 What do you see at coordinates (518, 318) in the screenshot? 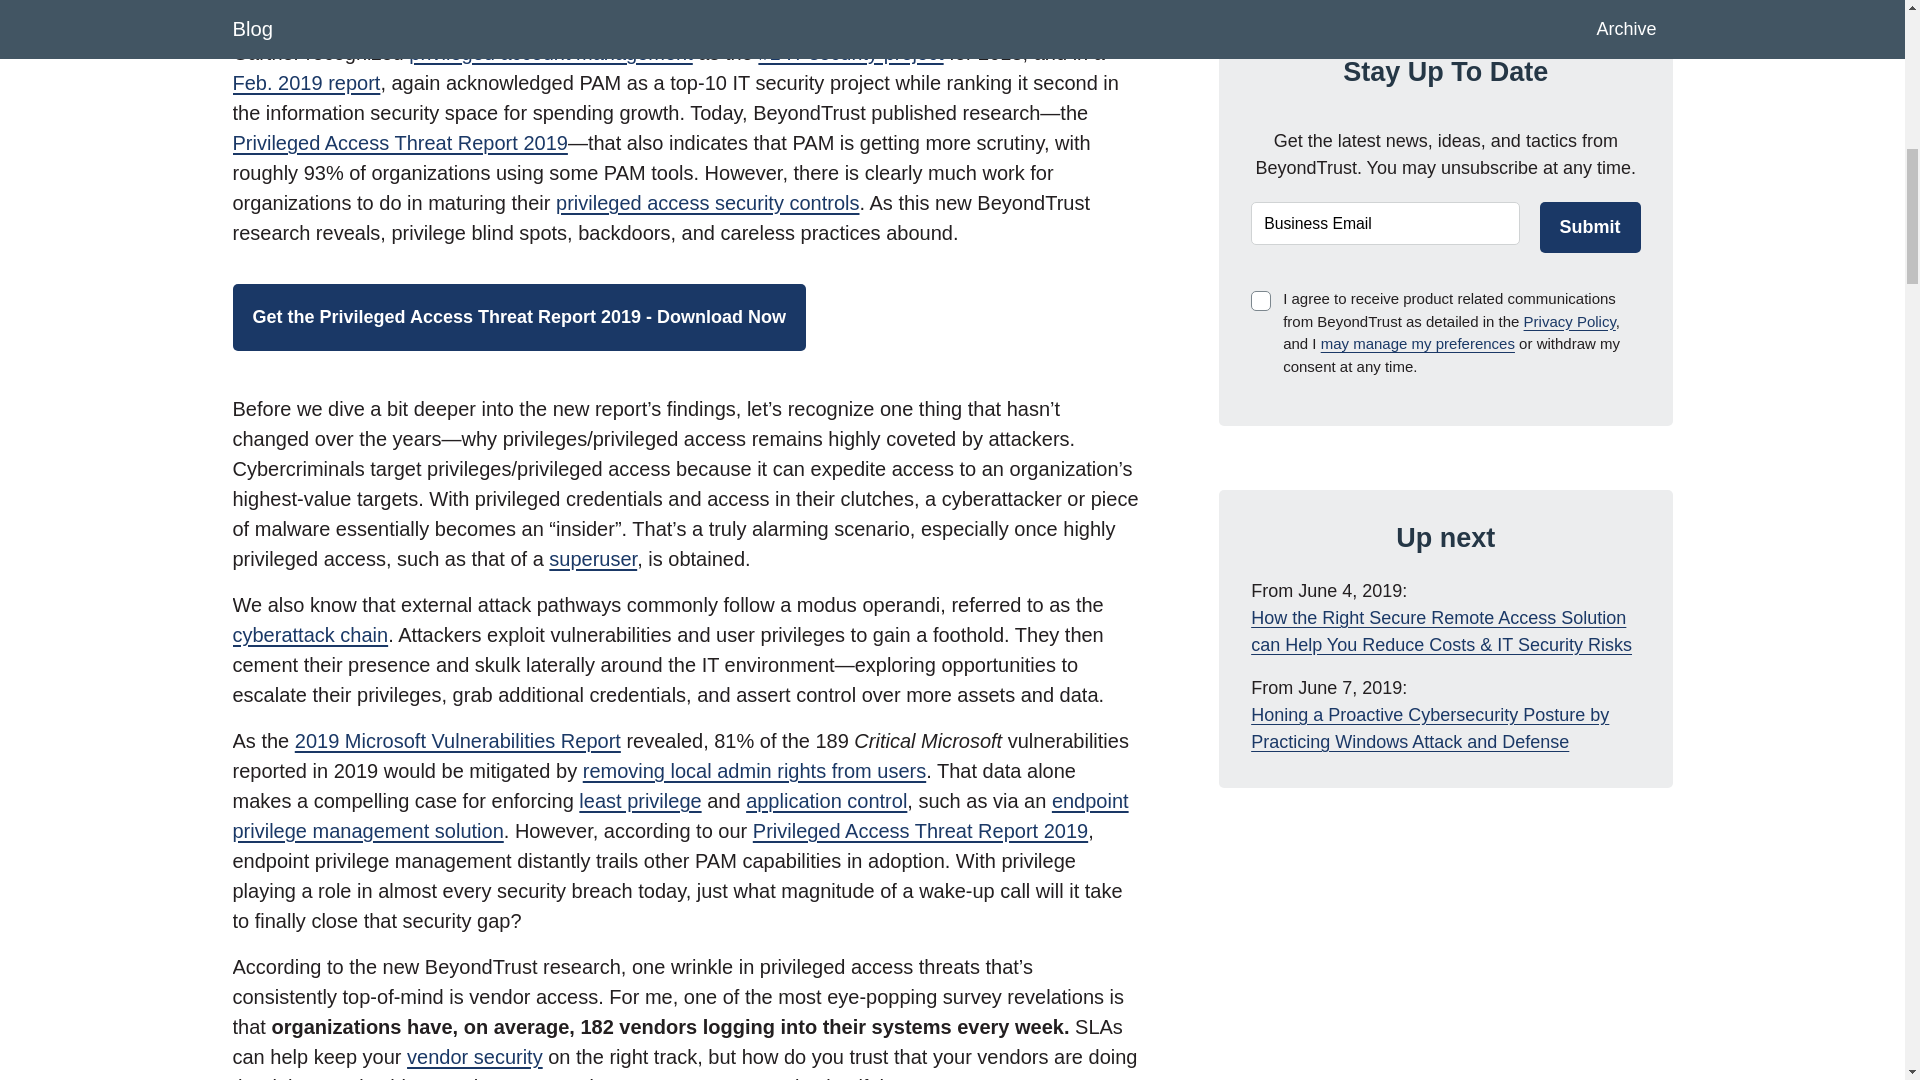
I see `Get the Privileged Access Threat Report 2019 - Download Now` at bounding box center [518, 318].